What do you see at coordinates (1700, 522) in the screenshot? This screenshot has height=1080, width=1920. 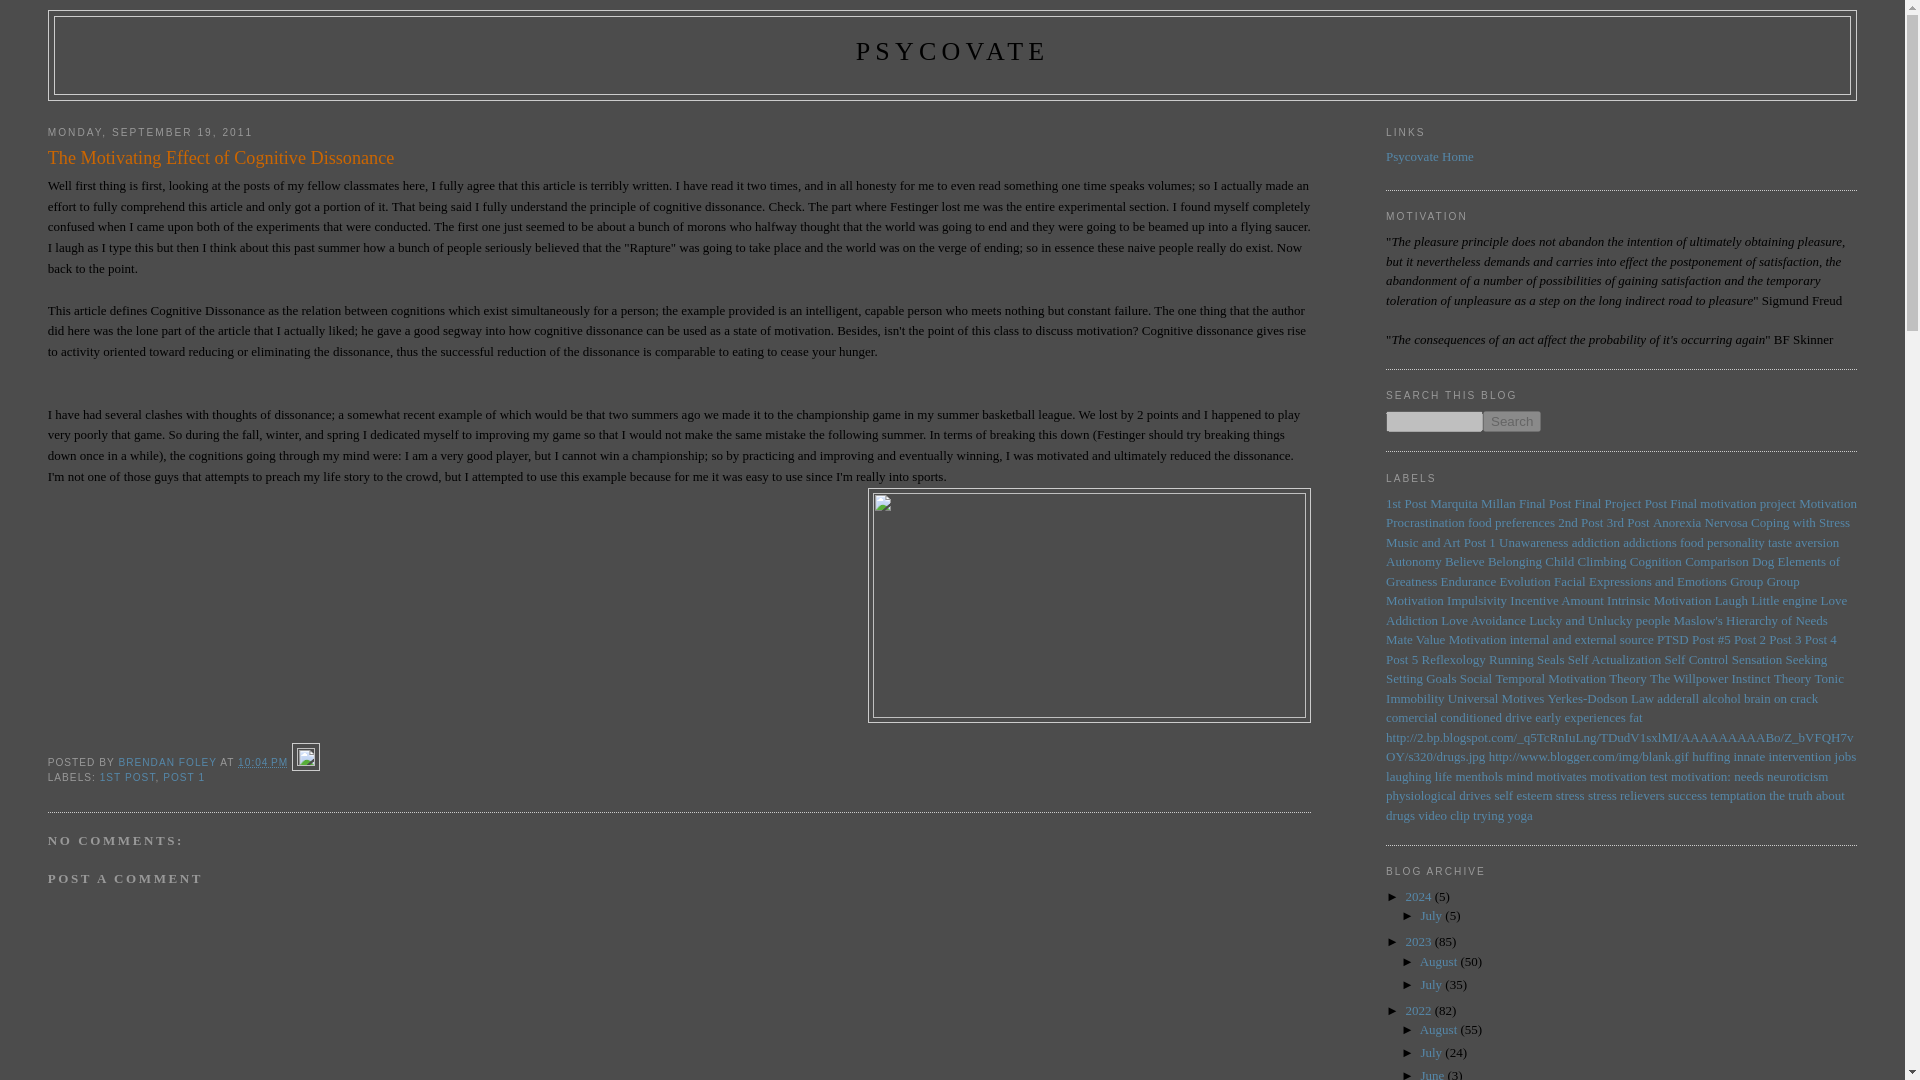 I see `Anorexia Nervosa` at bounding box center [1700, 522].